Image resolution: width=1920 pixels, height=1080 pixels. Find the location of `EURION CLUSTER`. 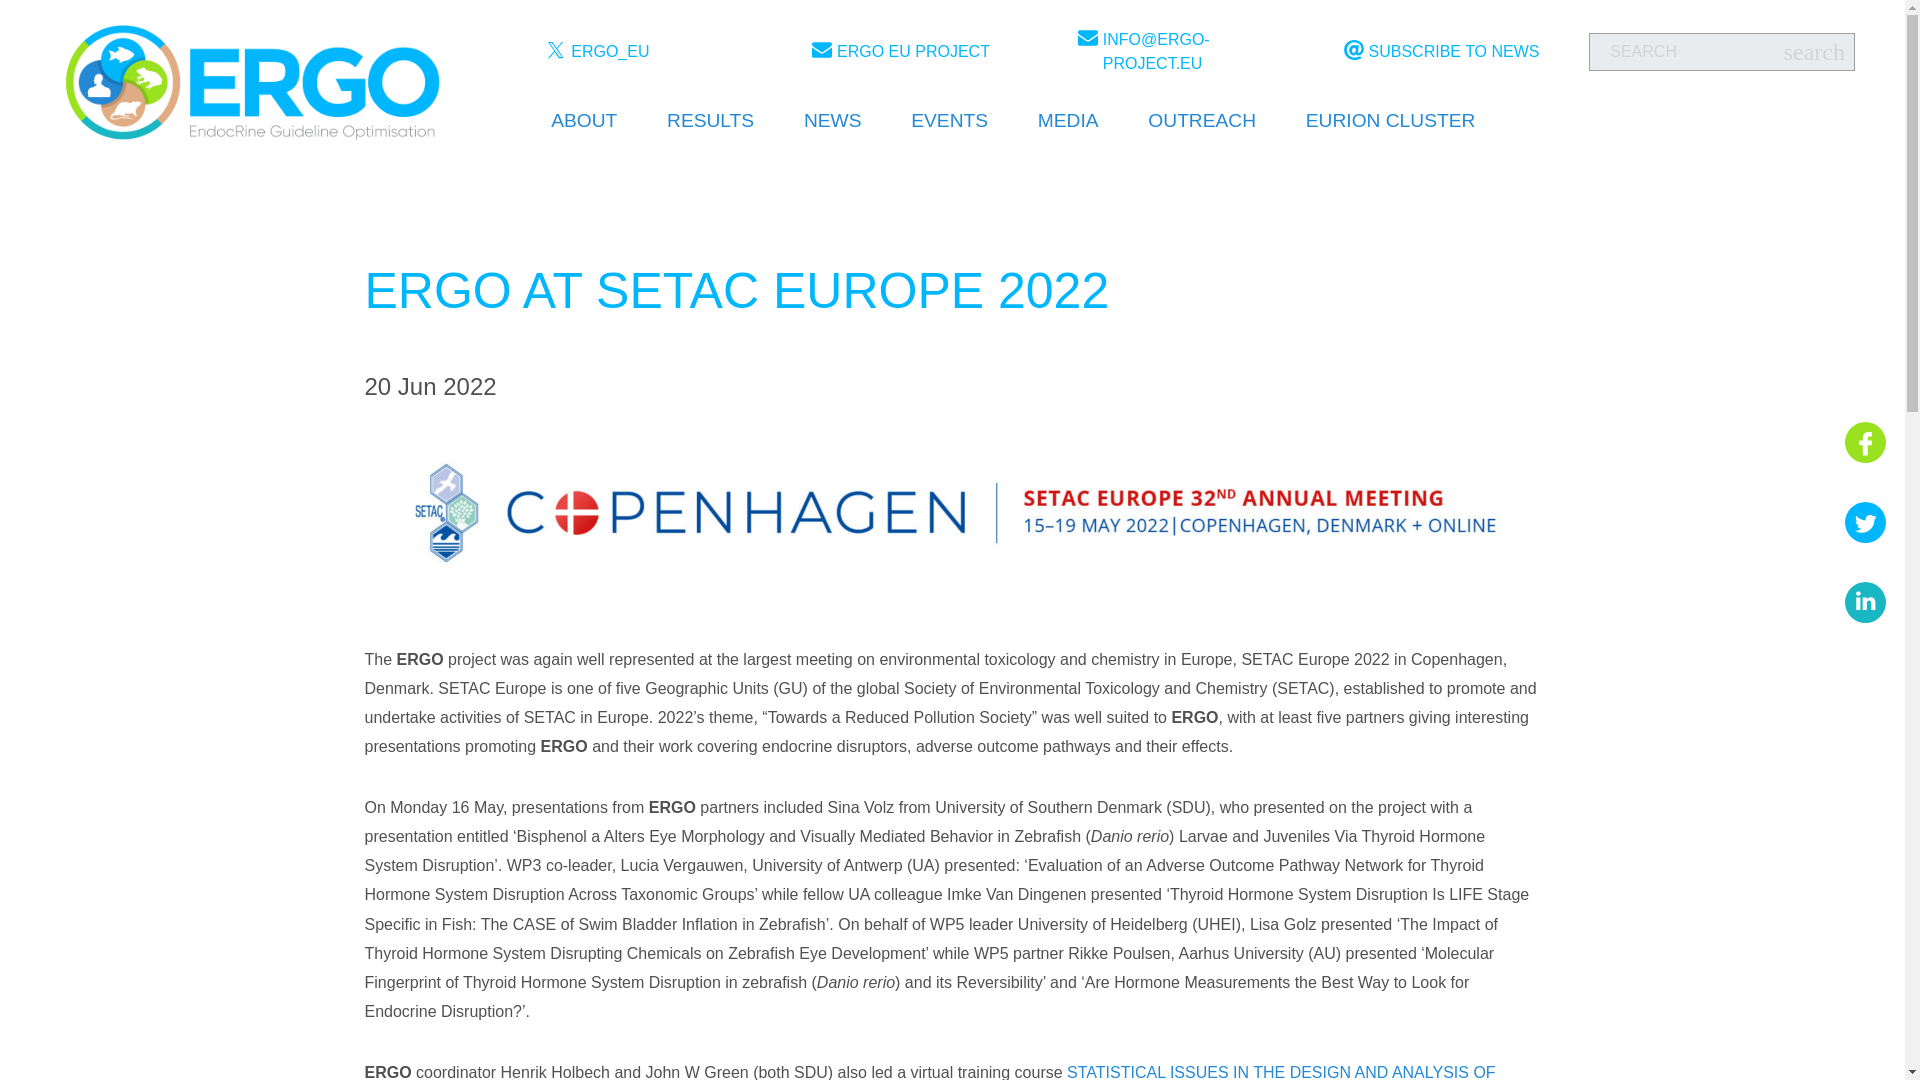

EURION CLUSTER is located at coordinates (1390, 122).